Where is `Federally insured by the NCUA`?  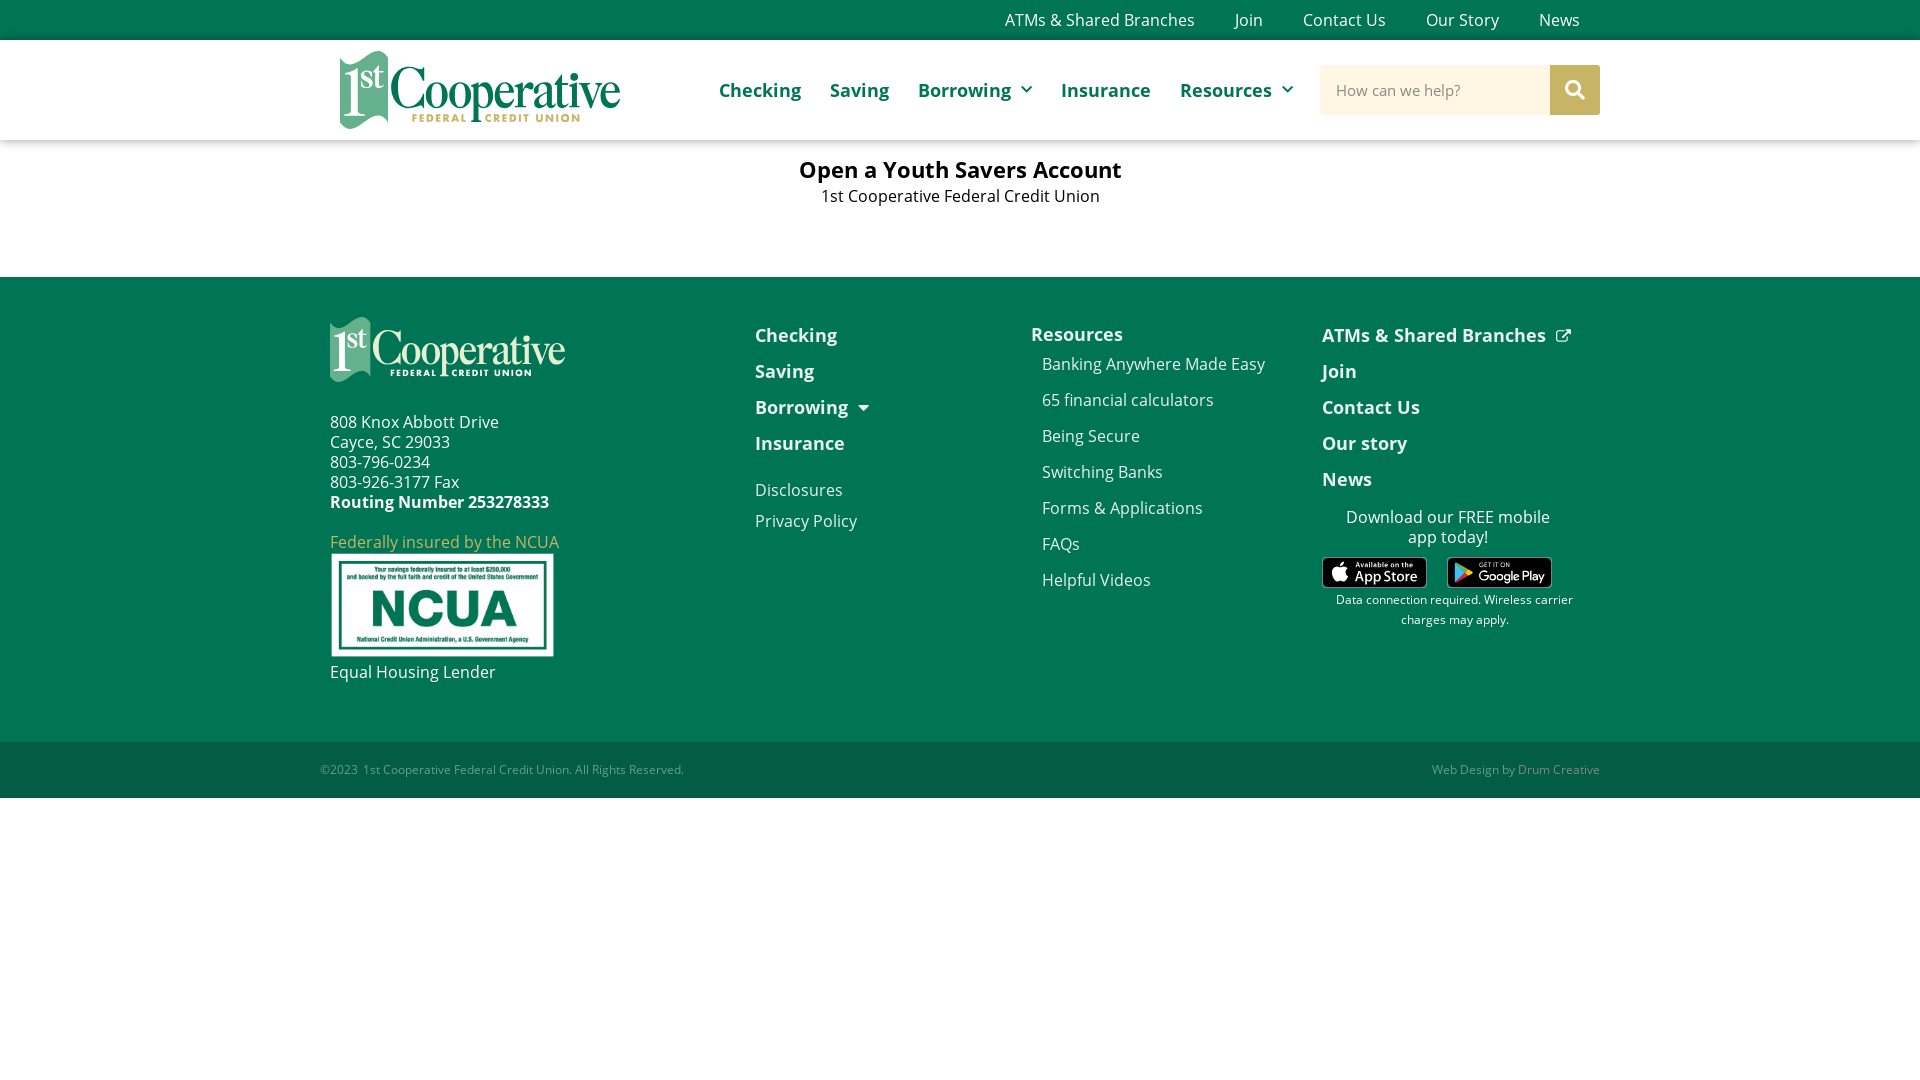 Federally insured by the NCUA is located at coordinates (444, 542).